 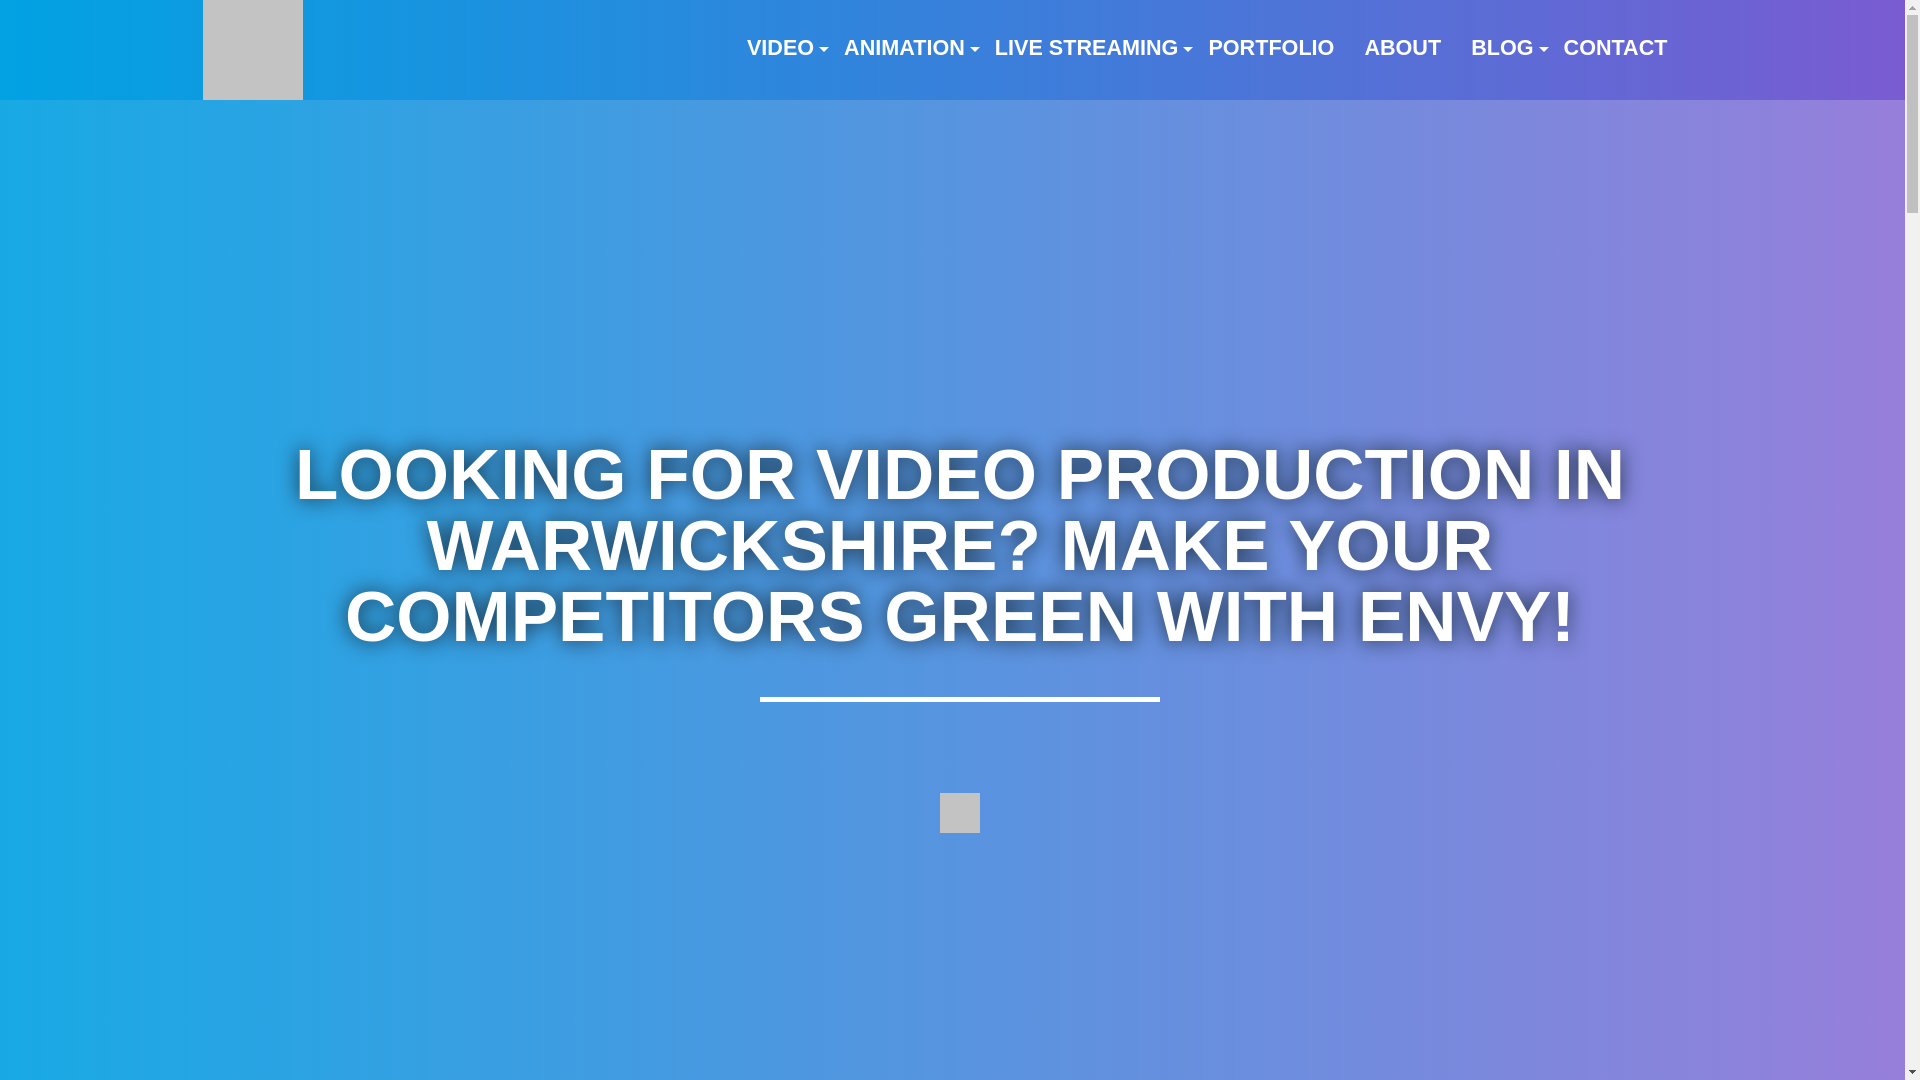 What do you see at coordinates (1086, 48) in the screenshot?
I see `LIVE STREAMING` at bounding box center [1086, 48].